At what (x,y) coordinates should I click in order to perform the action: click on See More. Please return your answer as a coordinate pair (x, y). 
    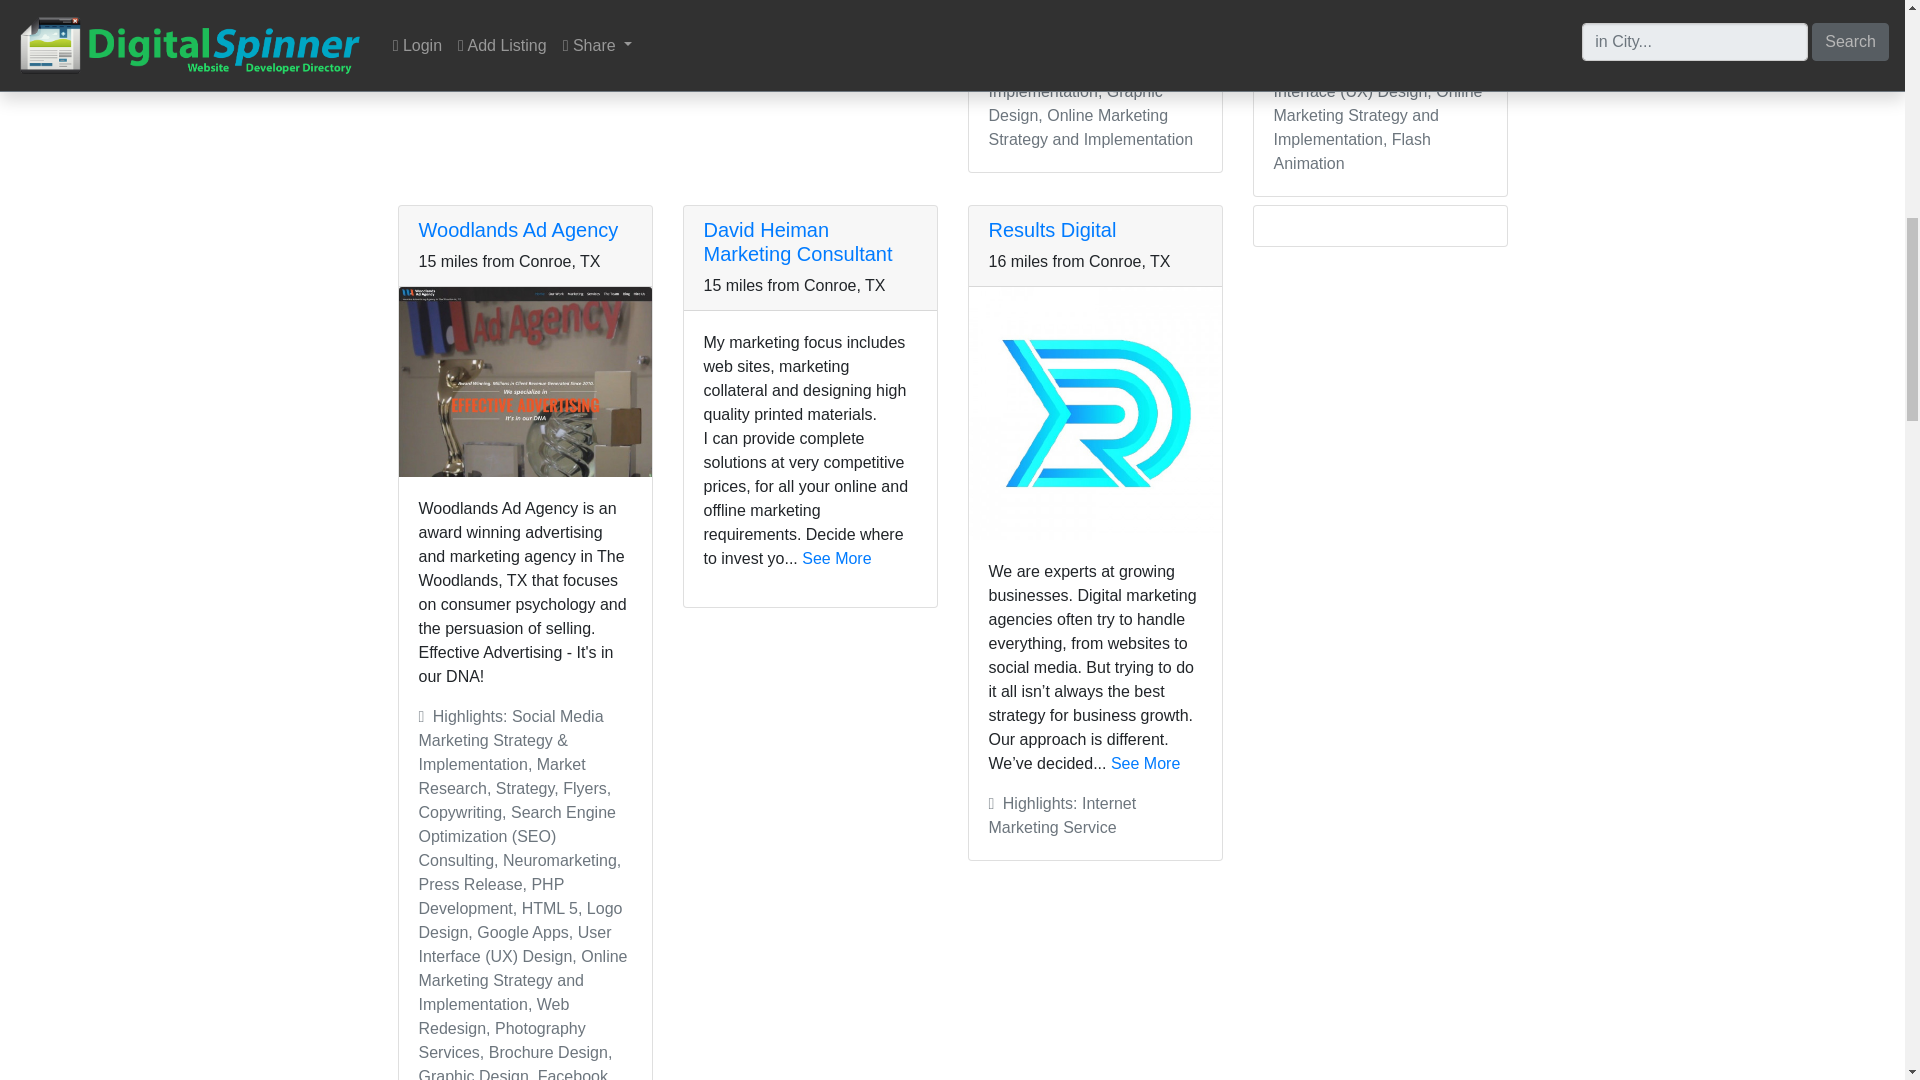
    Looking at the image, I should click on (1146, 763).